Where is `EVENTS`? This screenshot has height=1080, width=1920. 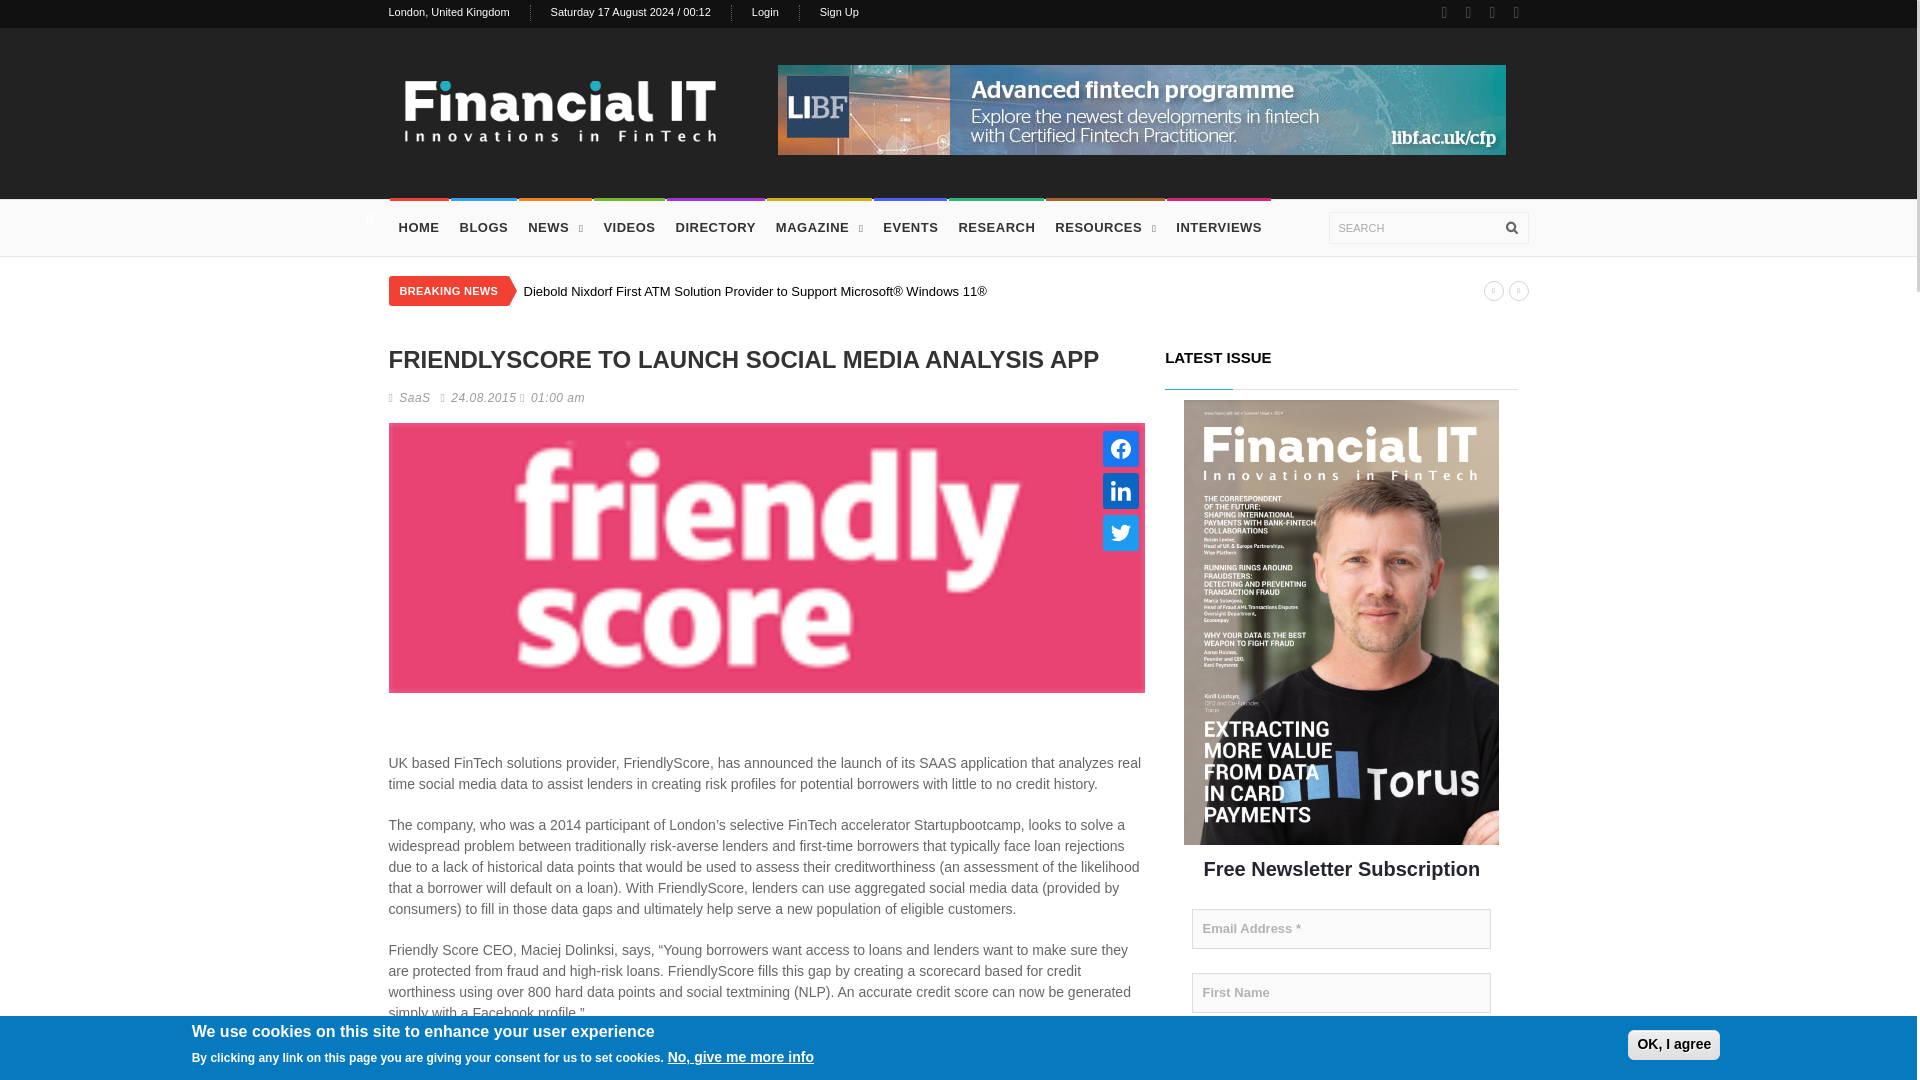 EVENTS is located at coordinates (910, 227).